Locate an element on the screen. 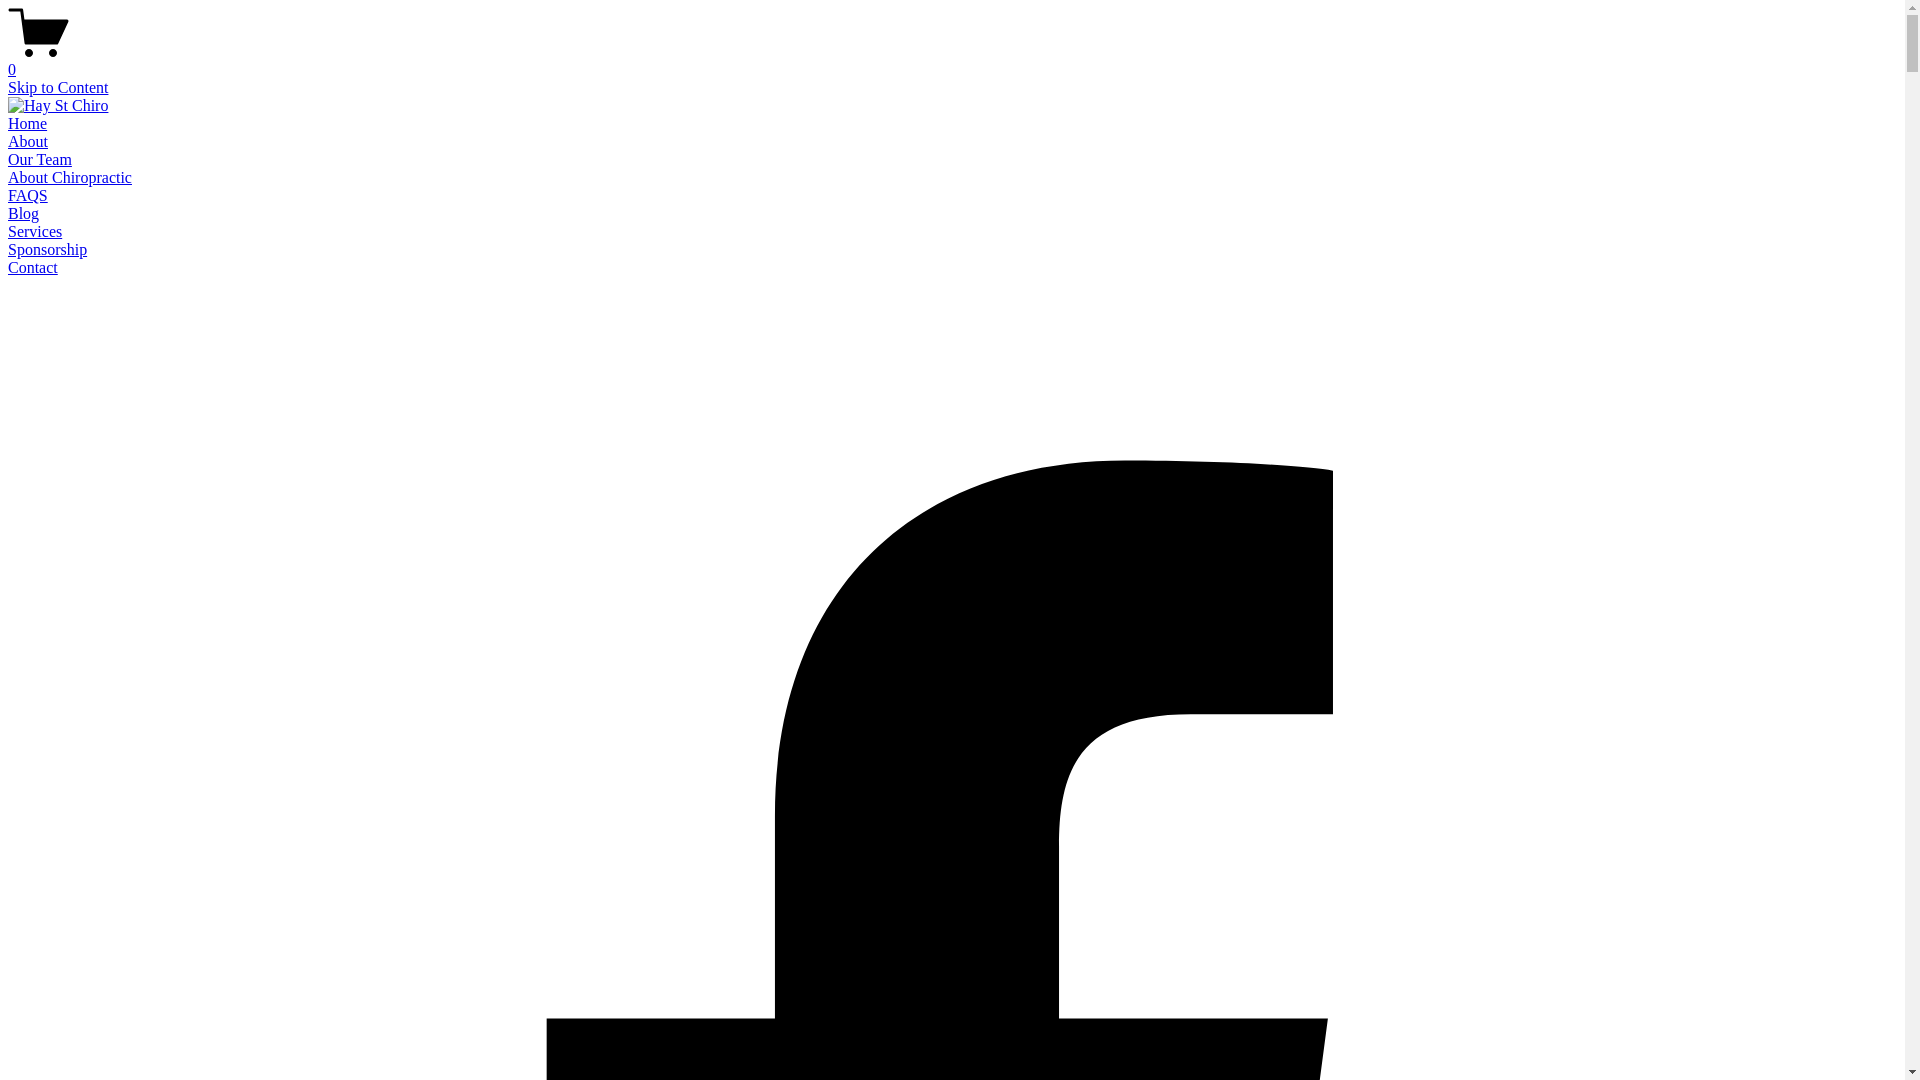 Image resolution: width=1920 pixels, height=1080 pixels. About is located at coordinates (28, 142).